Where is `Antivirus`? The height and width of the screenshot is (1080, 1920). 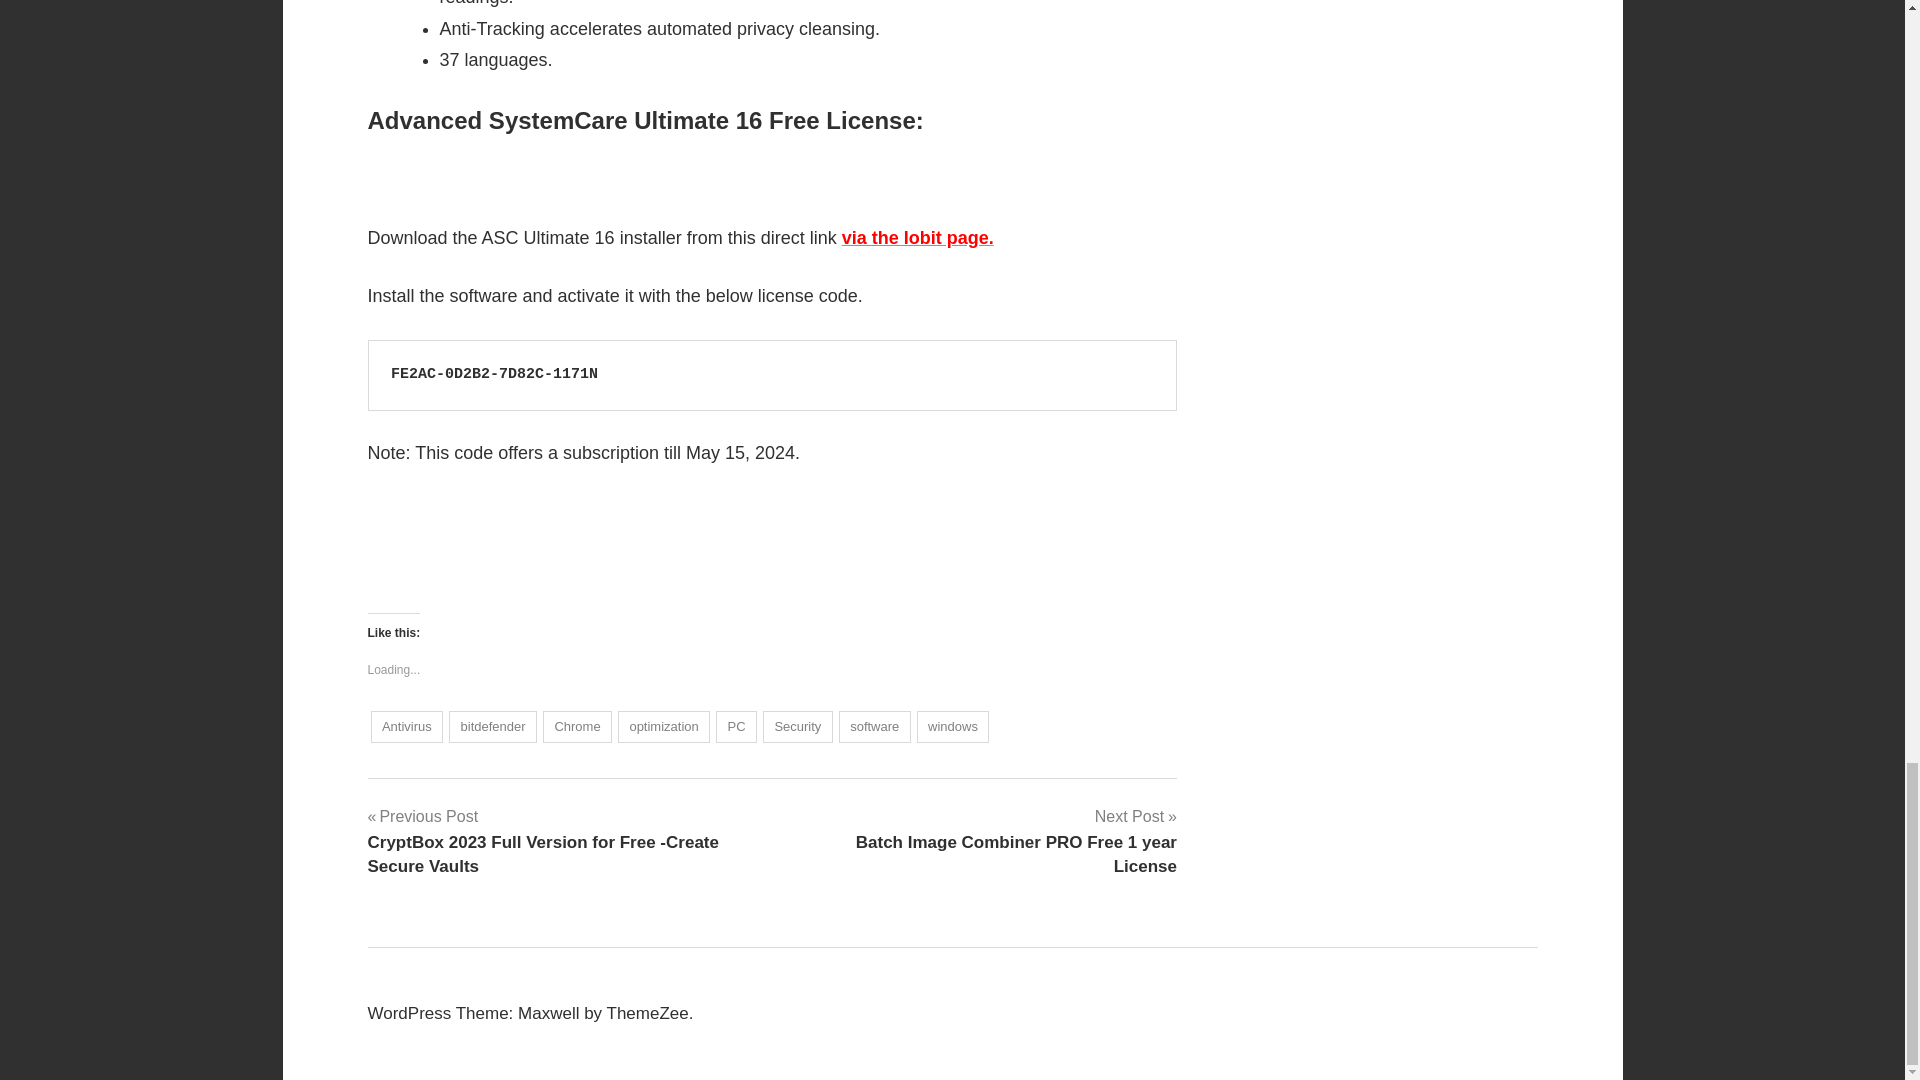
Antivirus is located at coordinates (736, 727).